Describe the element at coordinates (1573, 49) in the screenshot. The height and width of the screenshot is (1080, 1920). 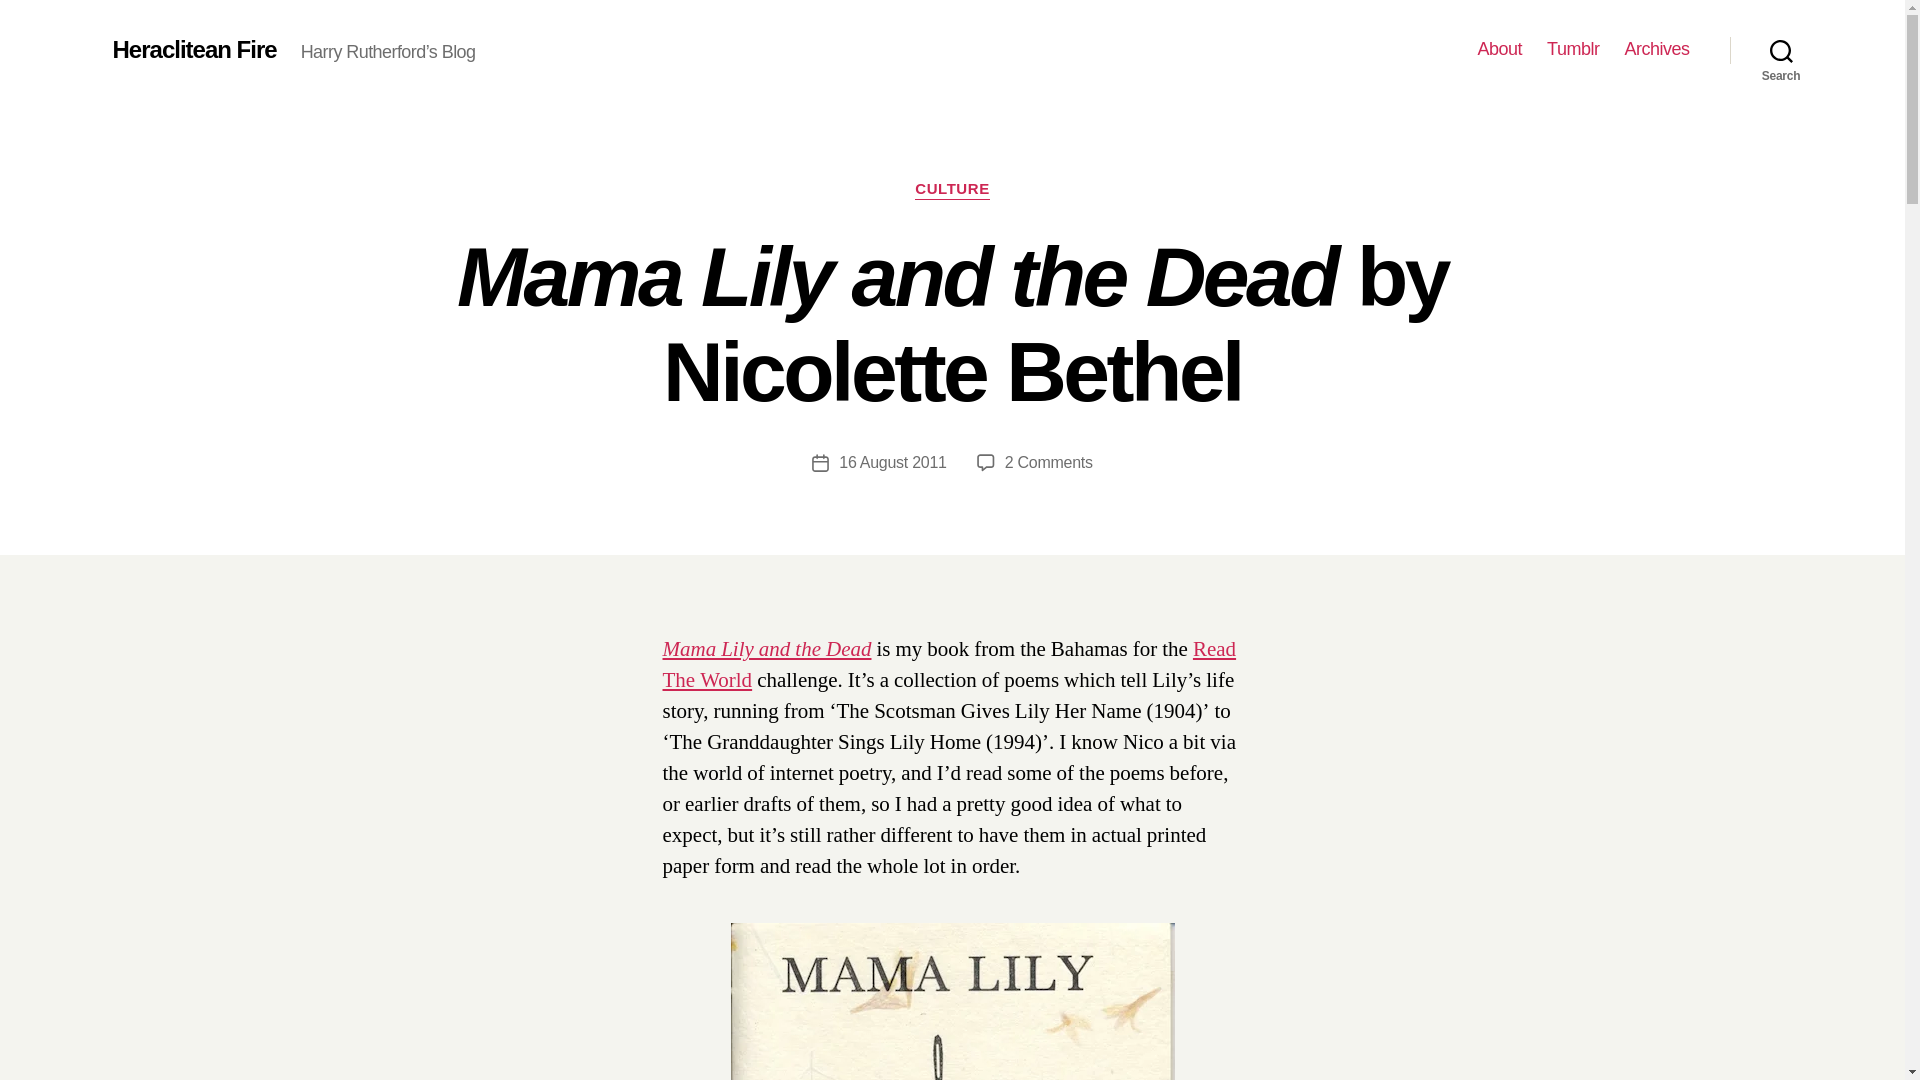
I see `Read The World challenge` at that location.